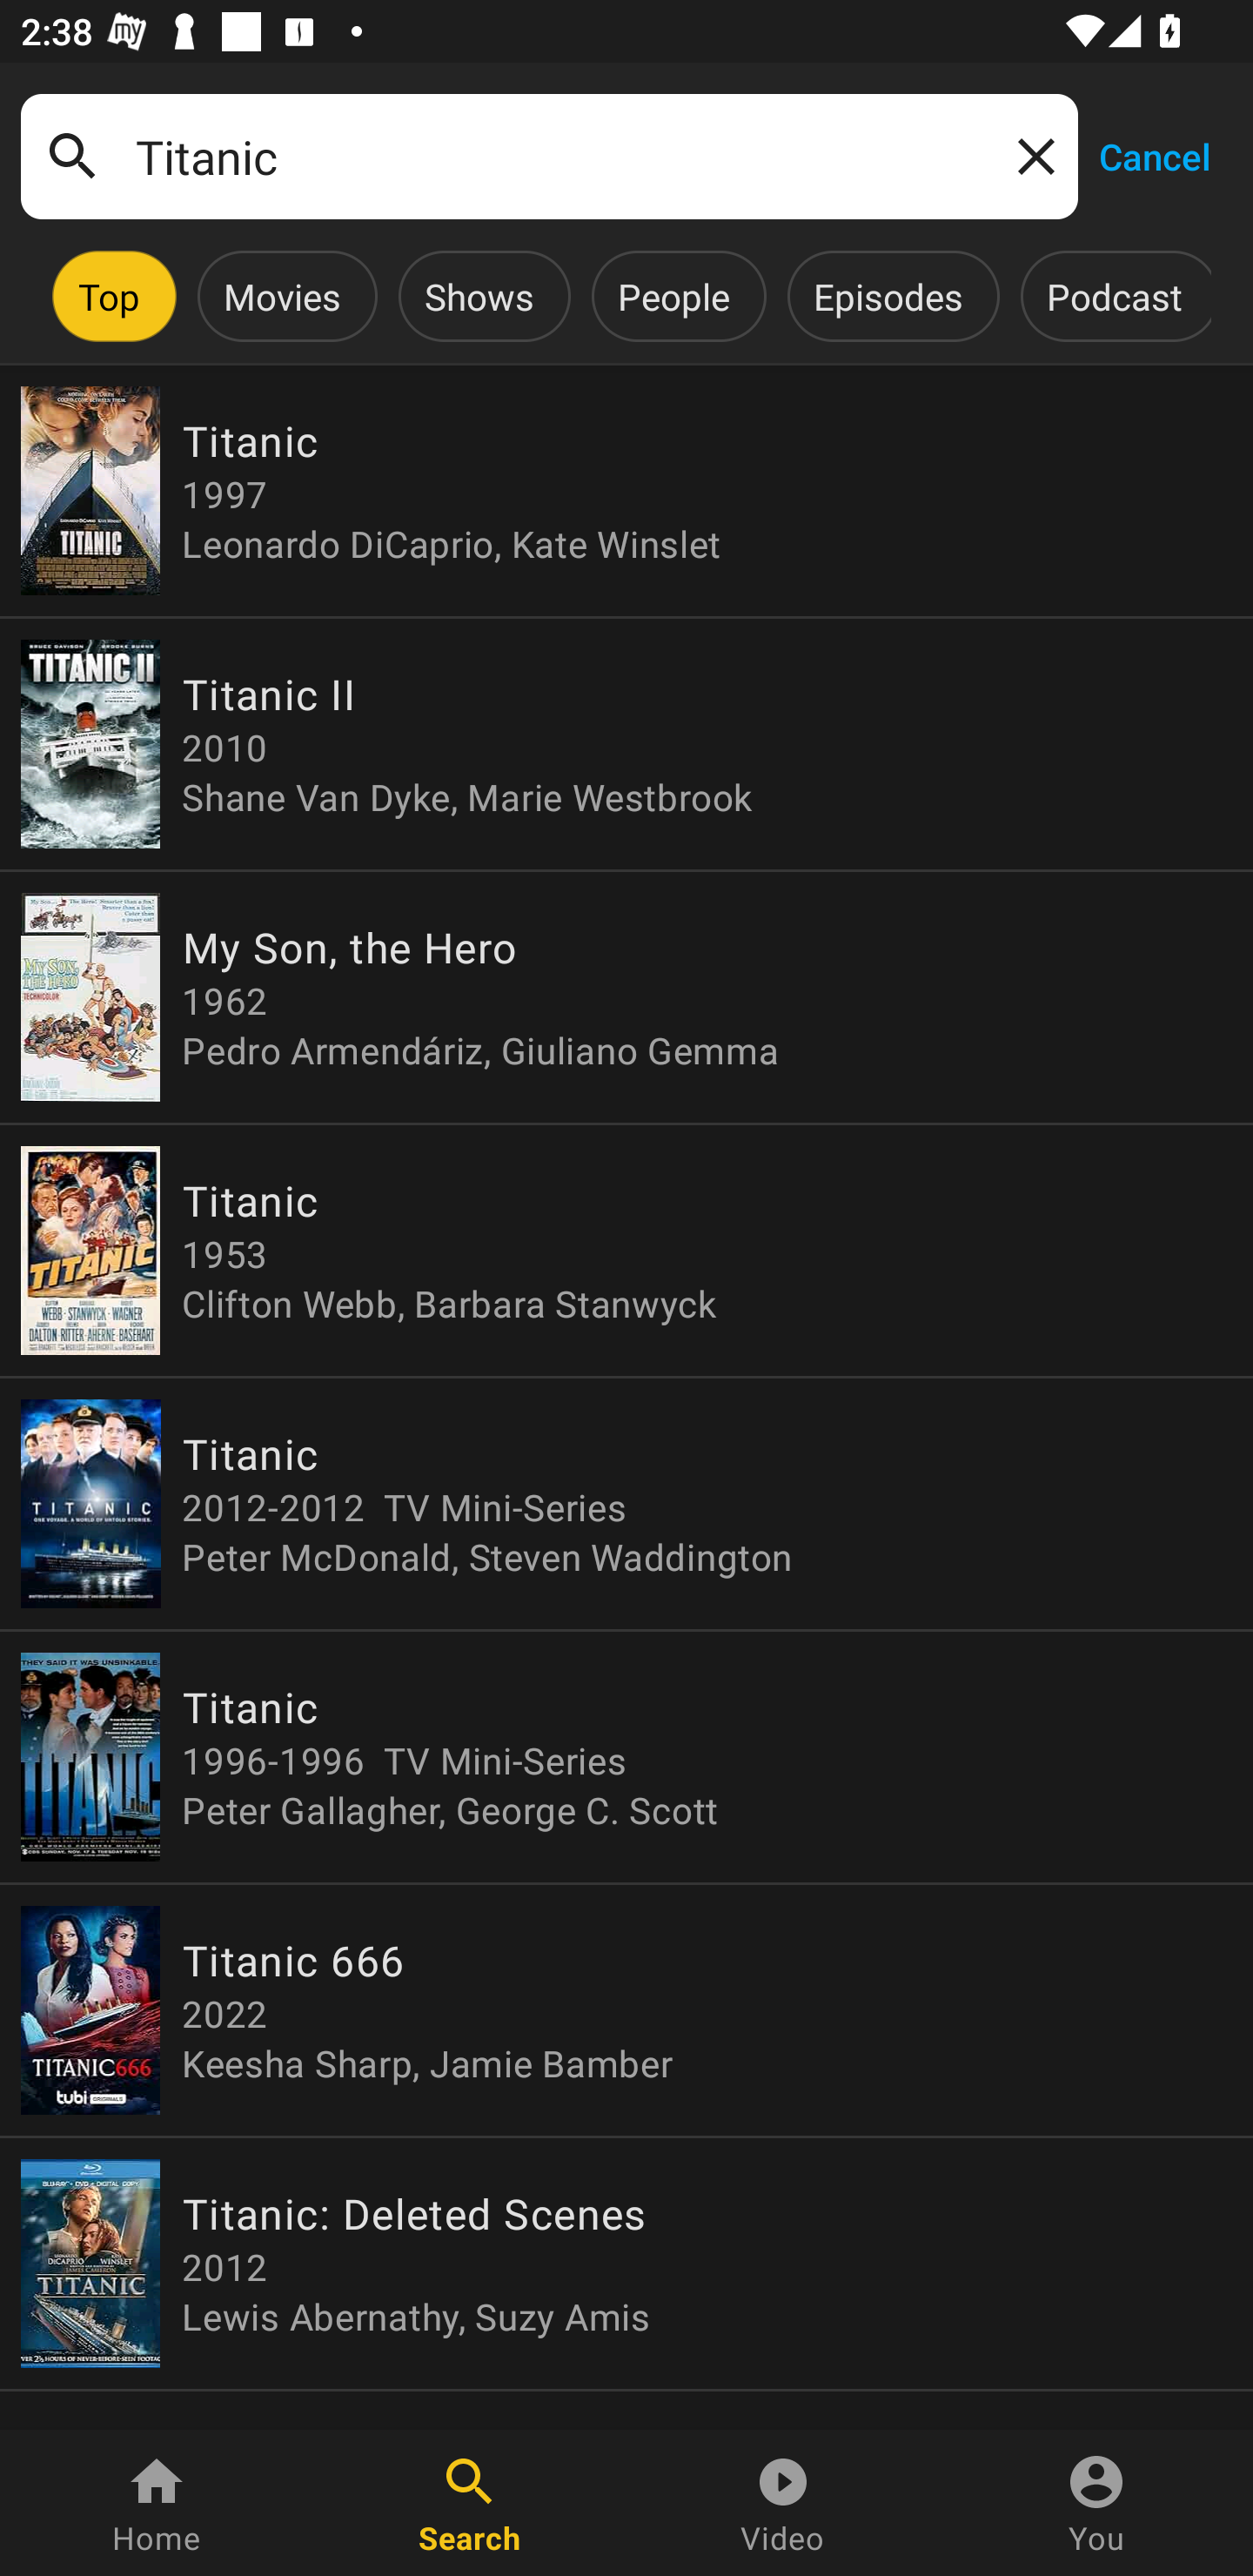 The image size is (1253, 2576). I want to click on Titanic 1997 Leonardo DiCaprio, Kate Winslet, so click(626, 491).